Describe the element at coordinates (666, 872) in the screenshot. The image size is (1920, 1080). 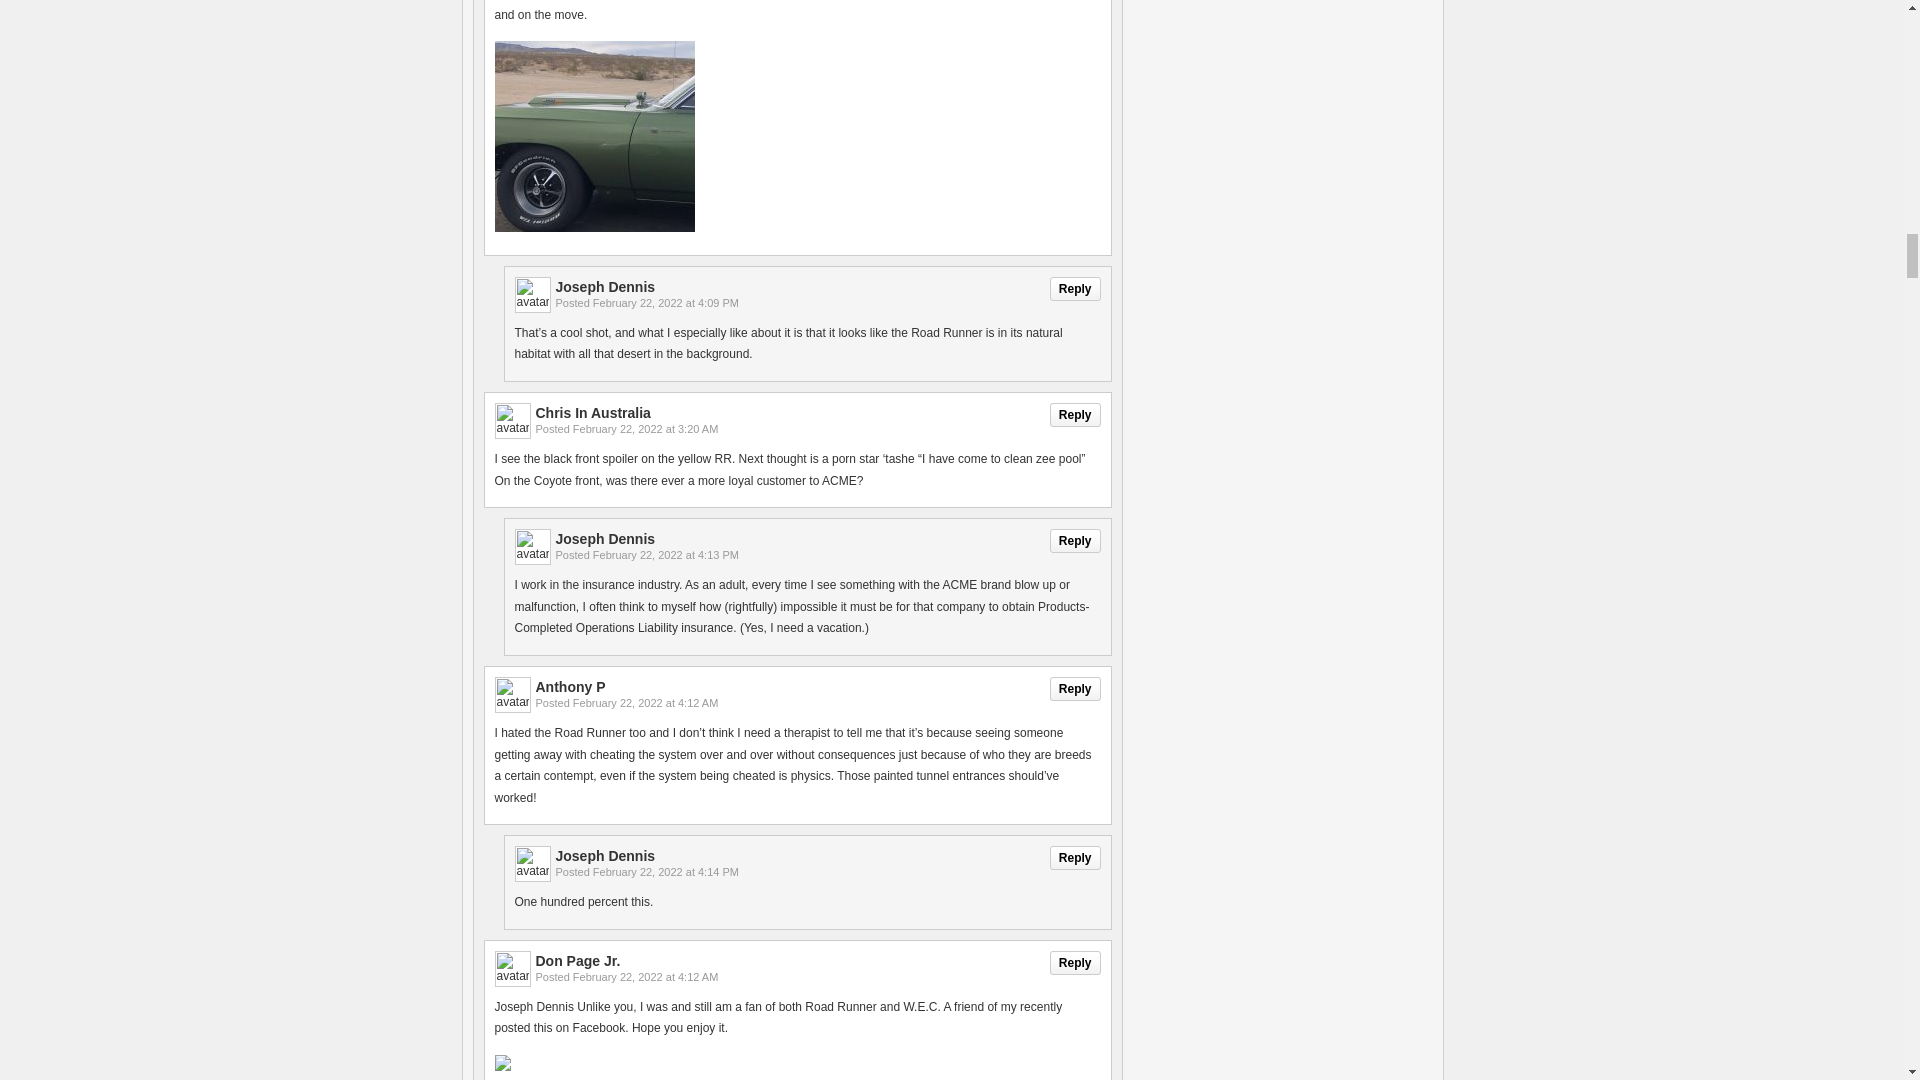
I see `2022-02-22T16:14:00-08:00` at that location.